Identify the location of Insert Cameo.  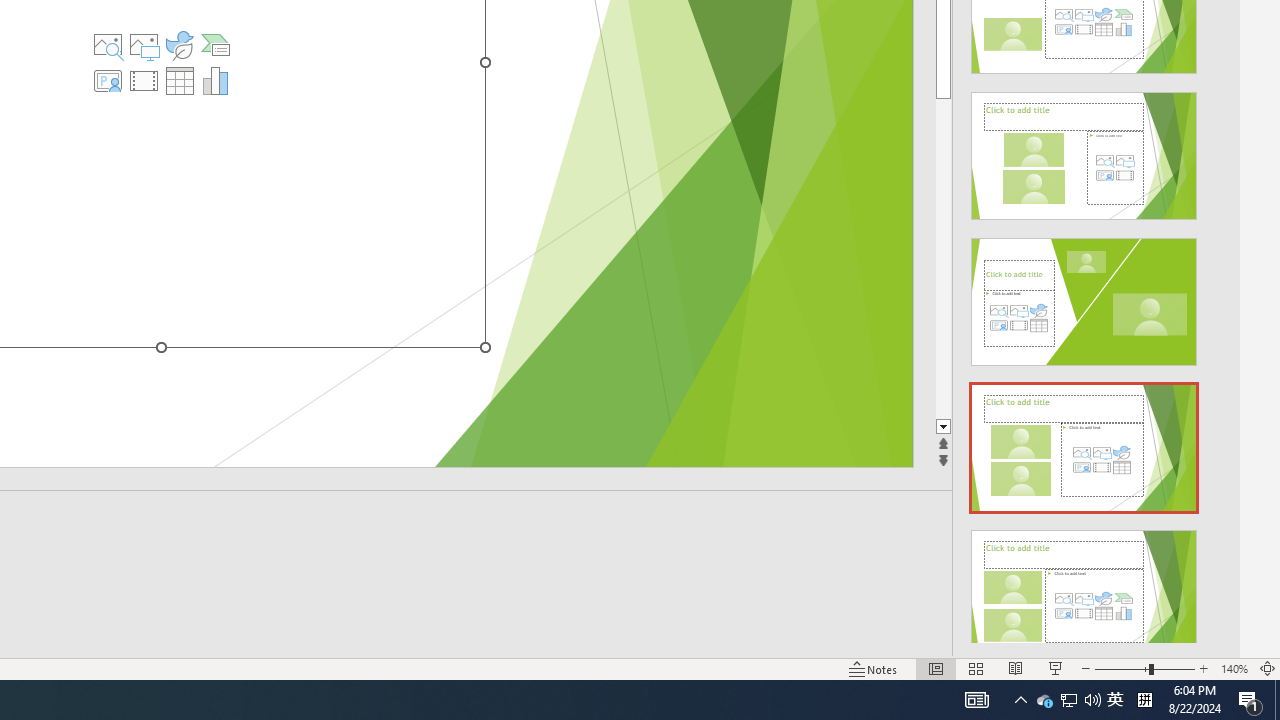
(108, 80).